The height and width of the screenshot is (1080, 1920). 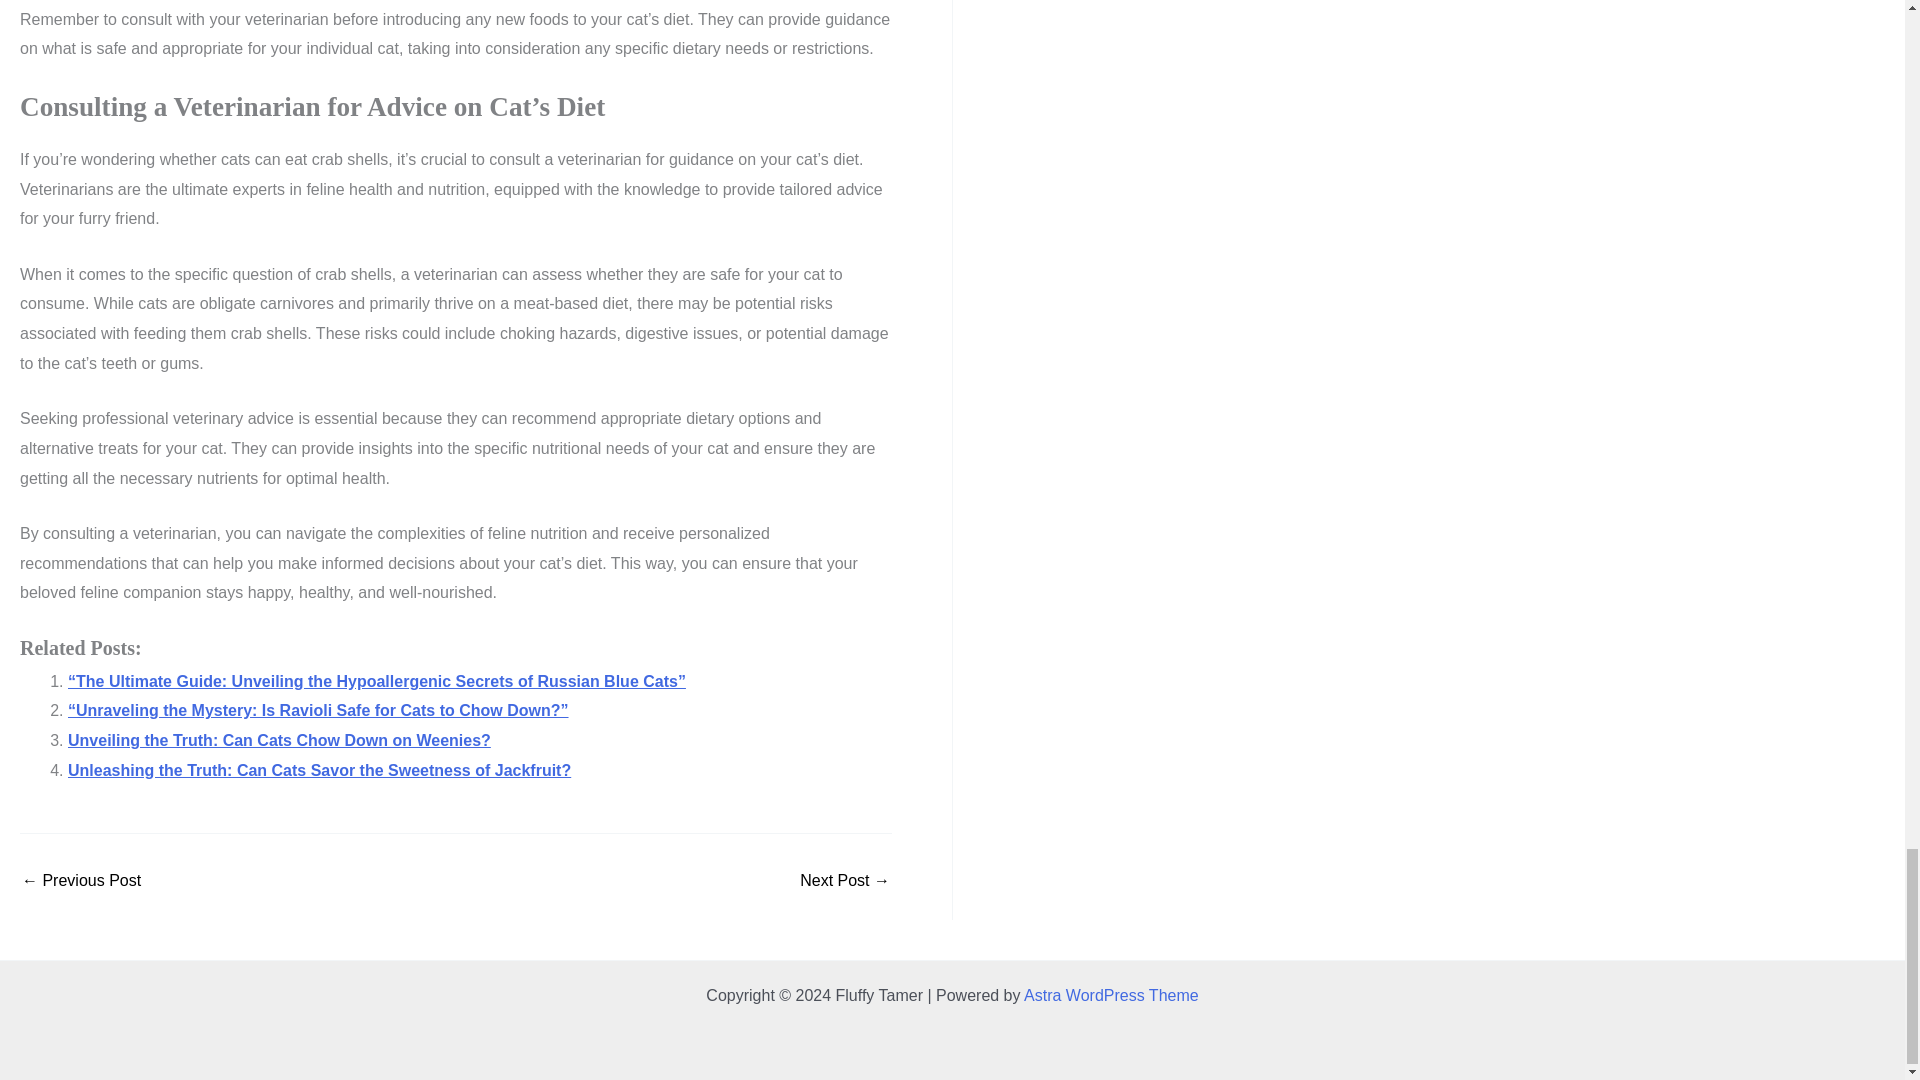 What do you see at coordinates (279, 740) in the screenshot?
I see `Unveiling the Truth: Can Cats Chow Down on Weenies?` at bounding box center [279, 740].